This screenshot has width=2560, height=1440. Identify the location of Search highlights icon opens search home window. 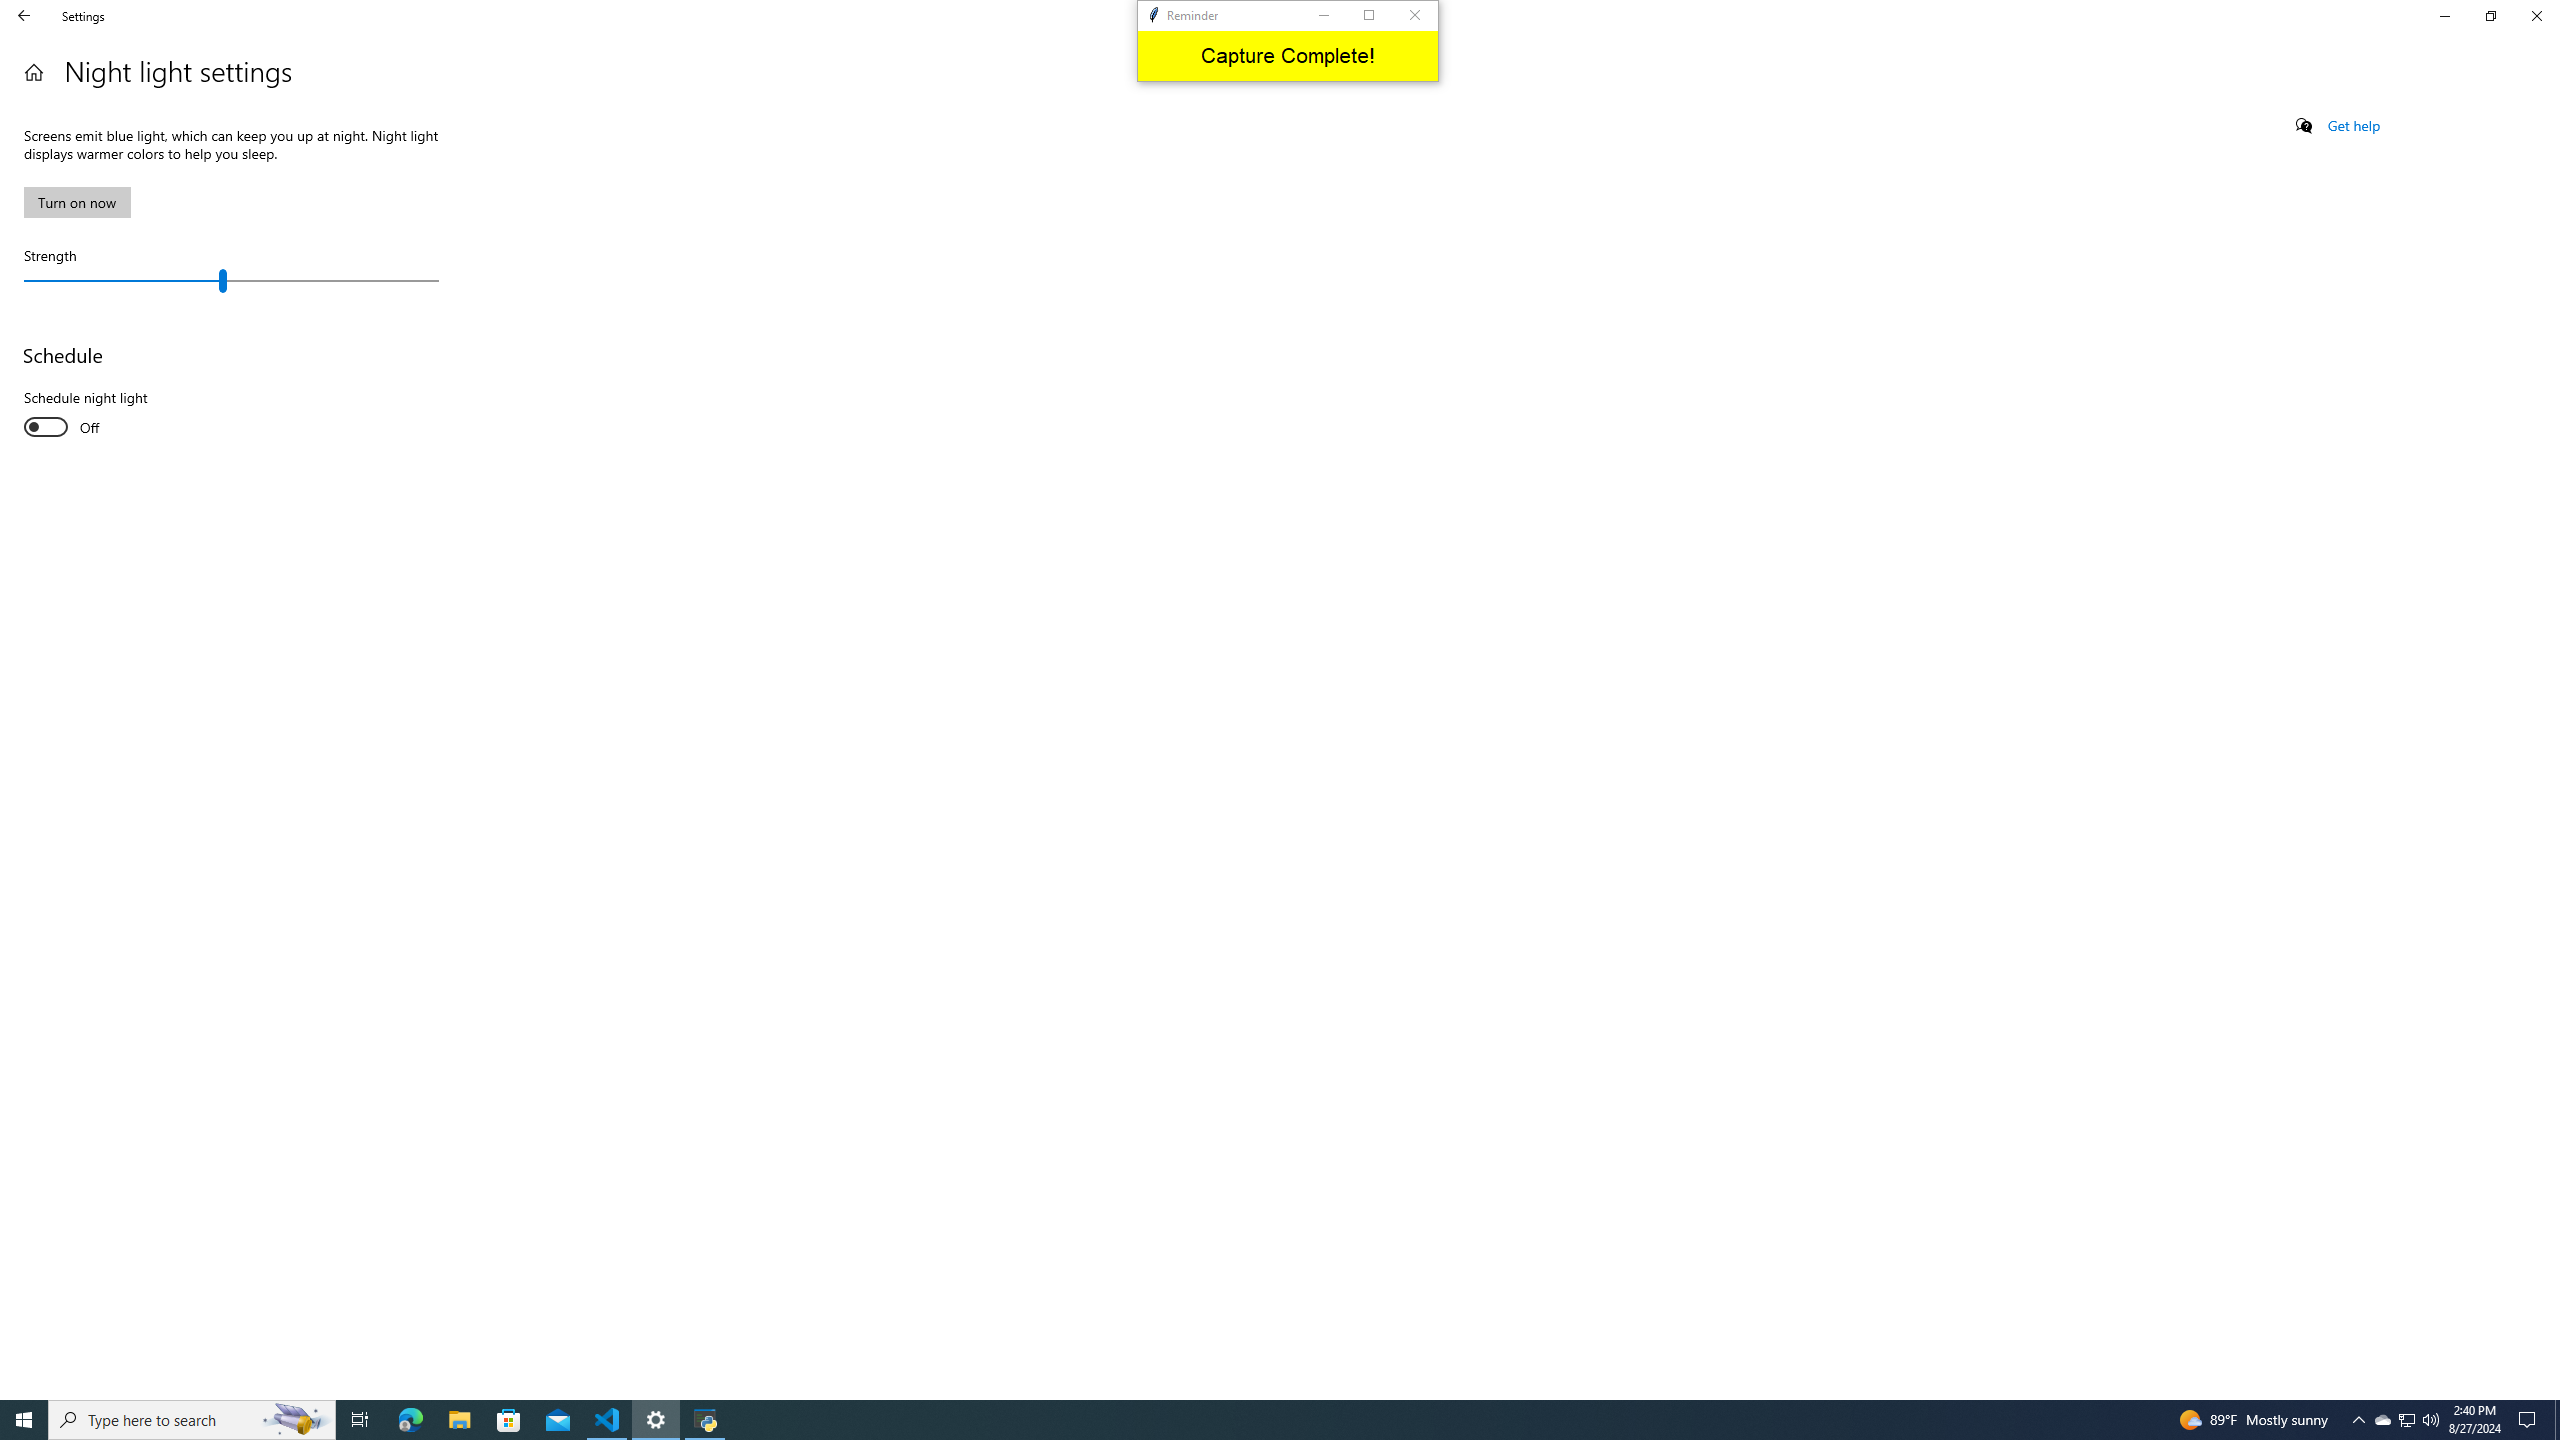
(296, 1420).